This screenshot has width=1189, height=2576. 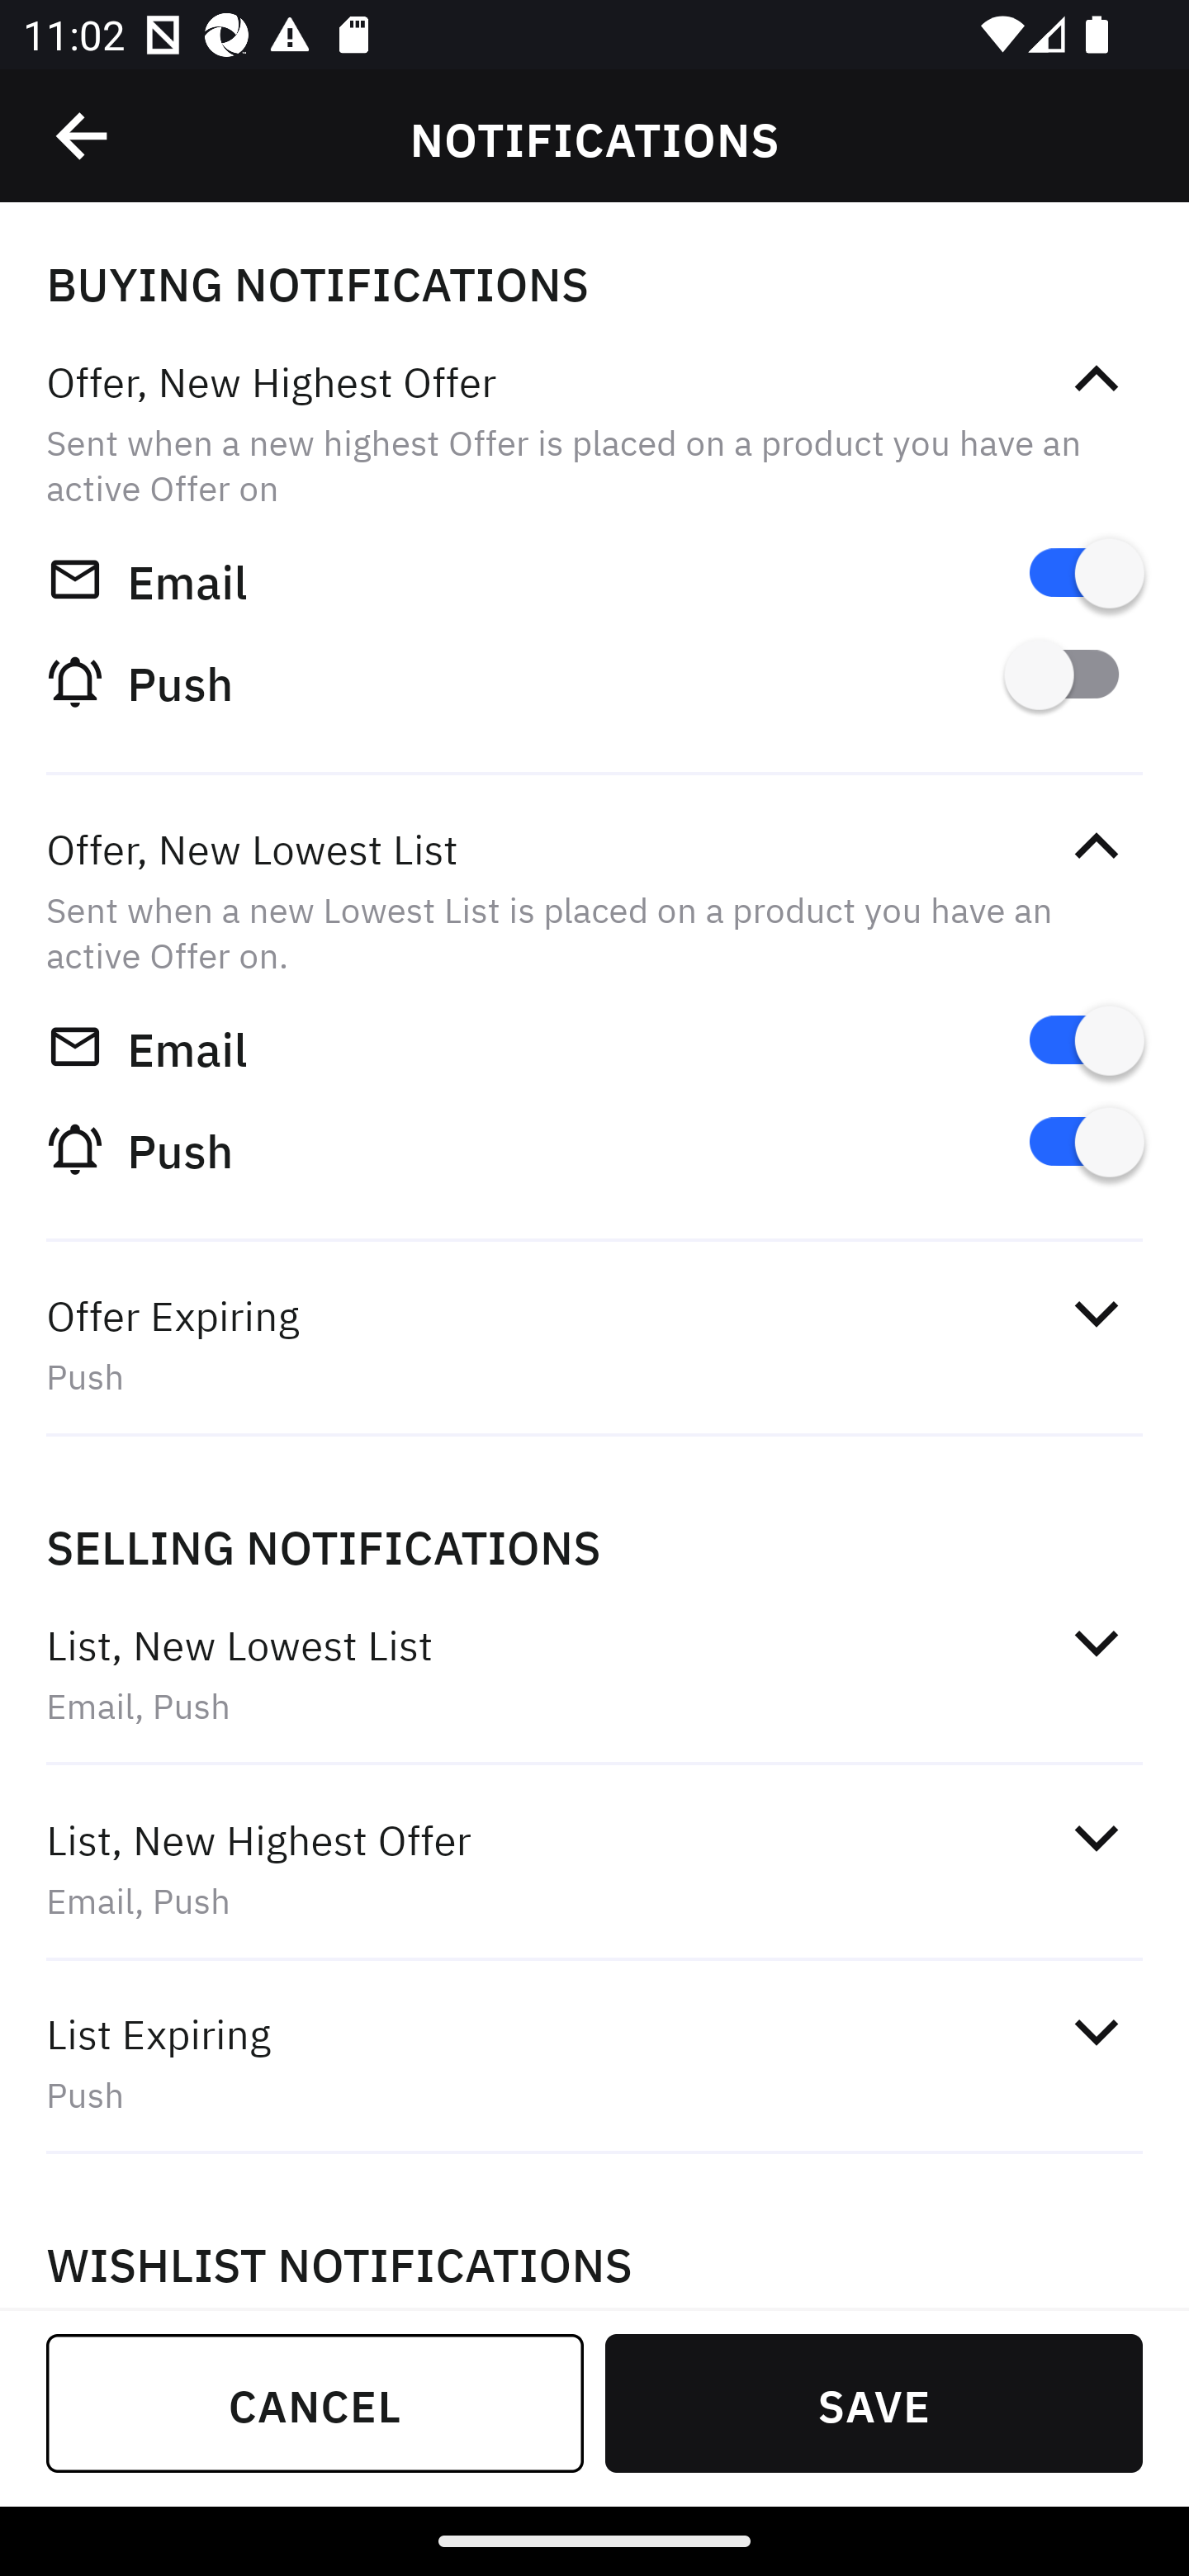 I want to click on CANCEL, so click(x=315, y=2403).